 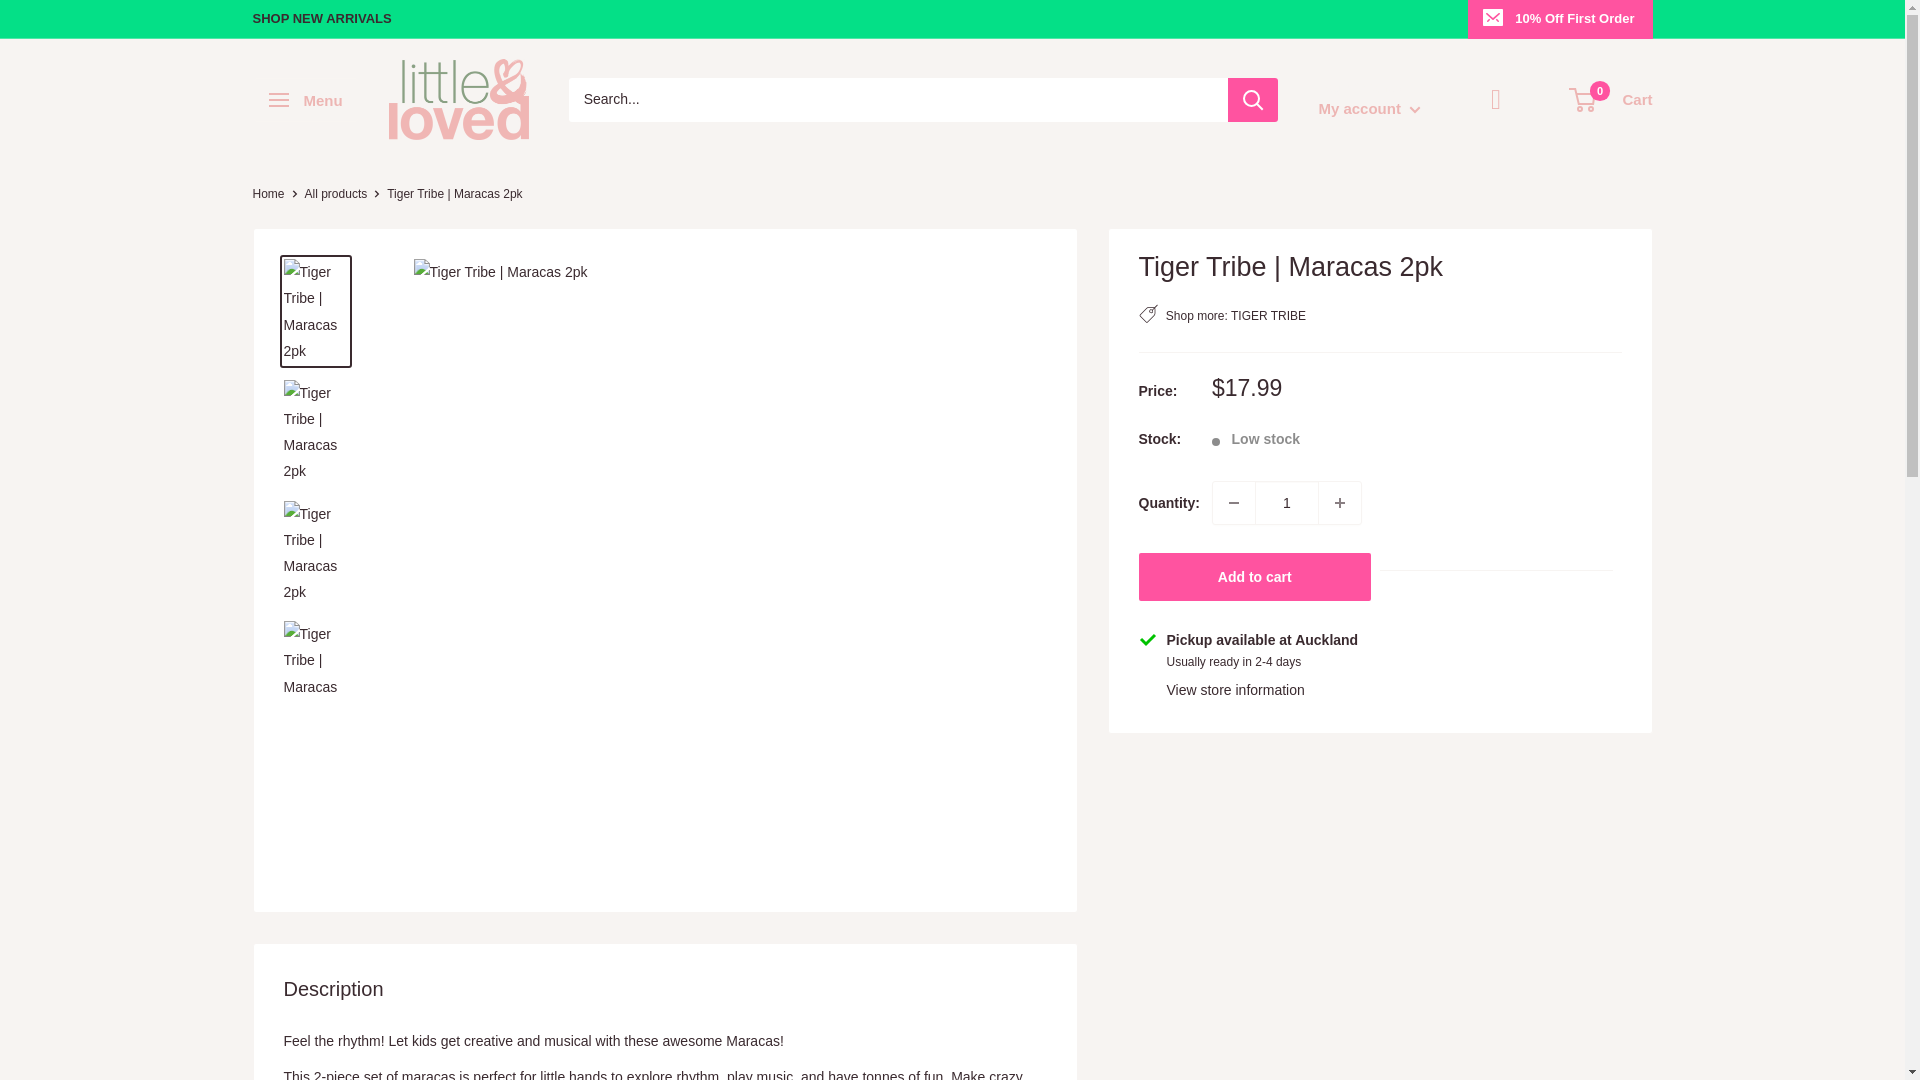 What do you see at coordinates (1234, 502) in the screenshot?
I see `Decrease quantity by 1` at bounding box center [1234, 502].